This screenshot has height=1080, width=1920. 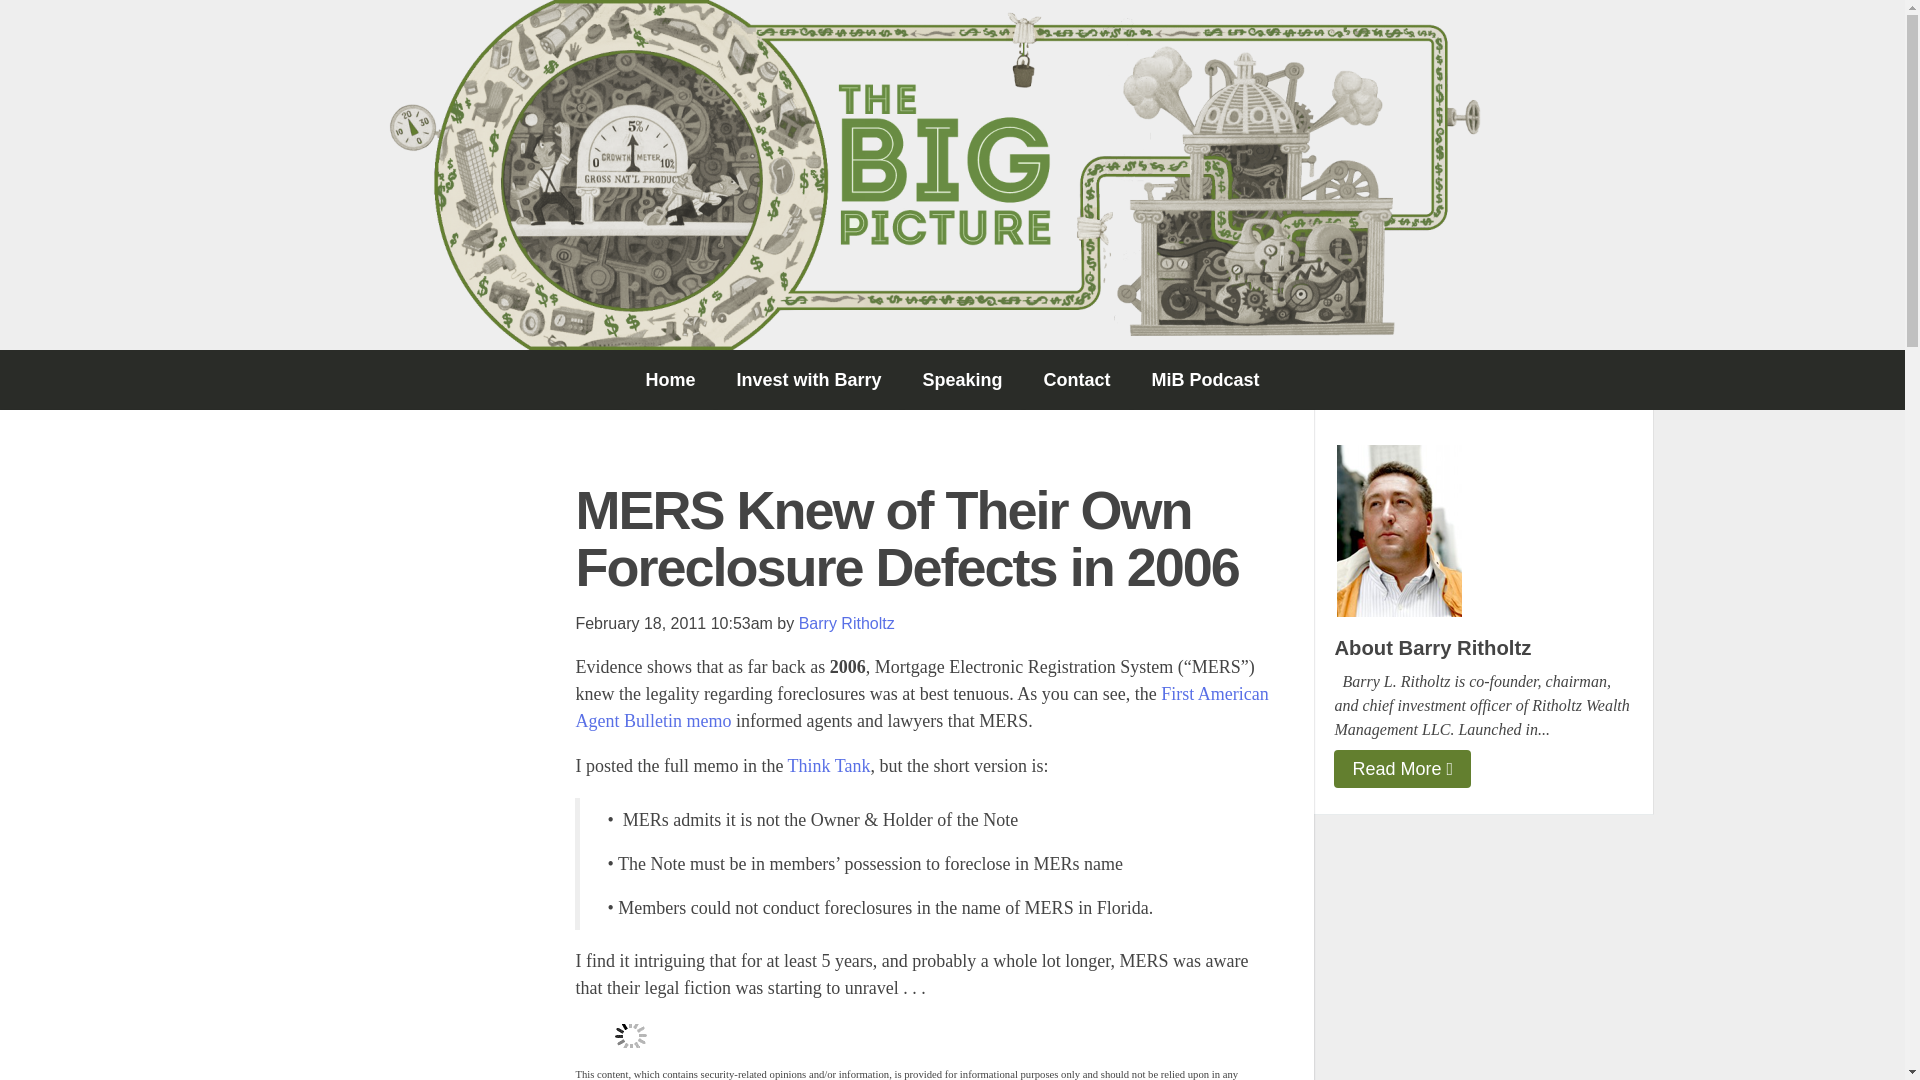 What do you see at coordinates (1206, 380) in the screenshot?
I see `MiB Podcast` at bounding box center [1206, 380].